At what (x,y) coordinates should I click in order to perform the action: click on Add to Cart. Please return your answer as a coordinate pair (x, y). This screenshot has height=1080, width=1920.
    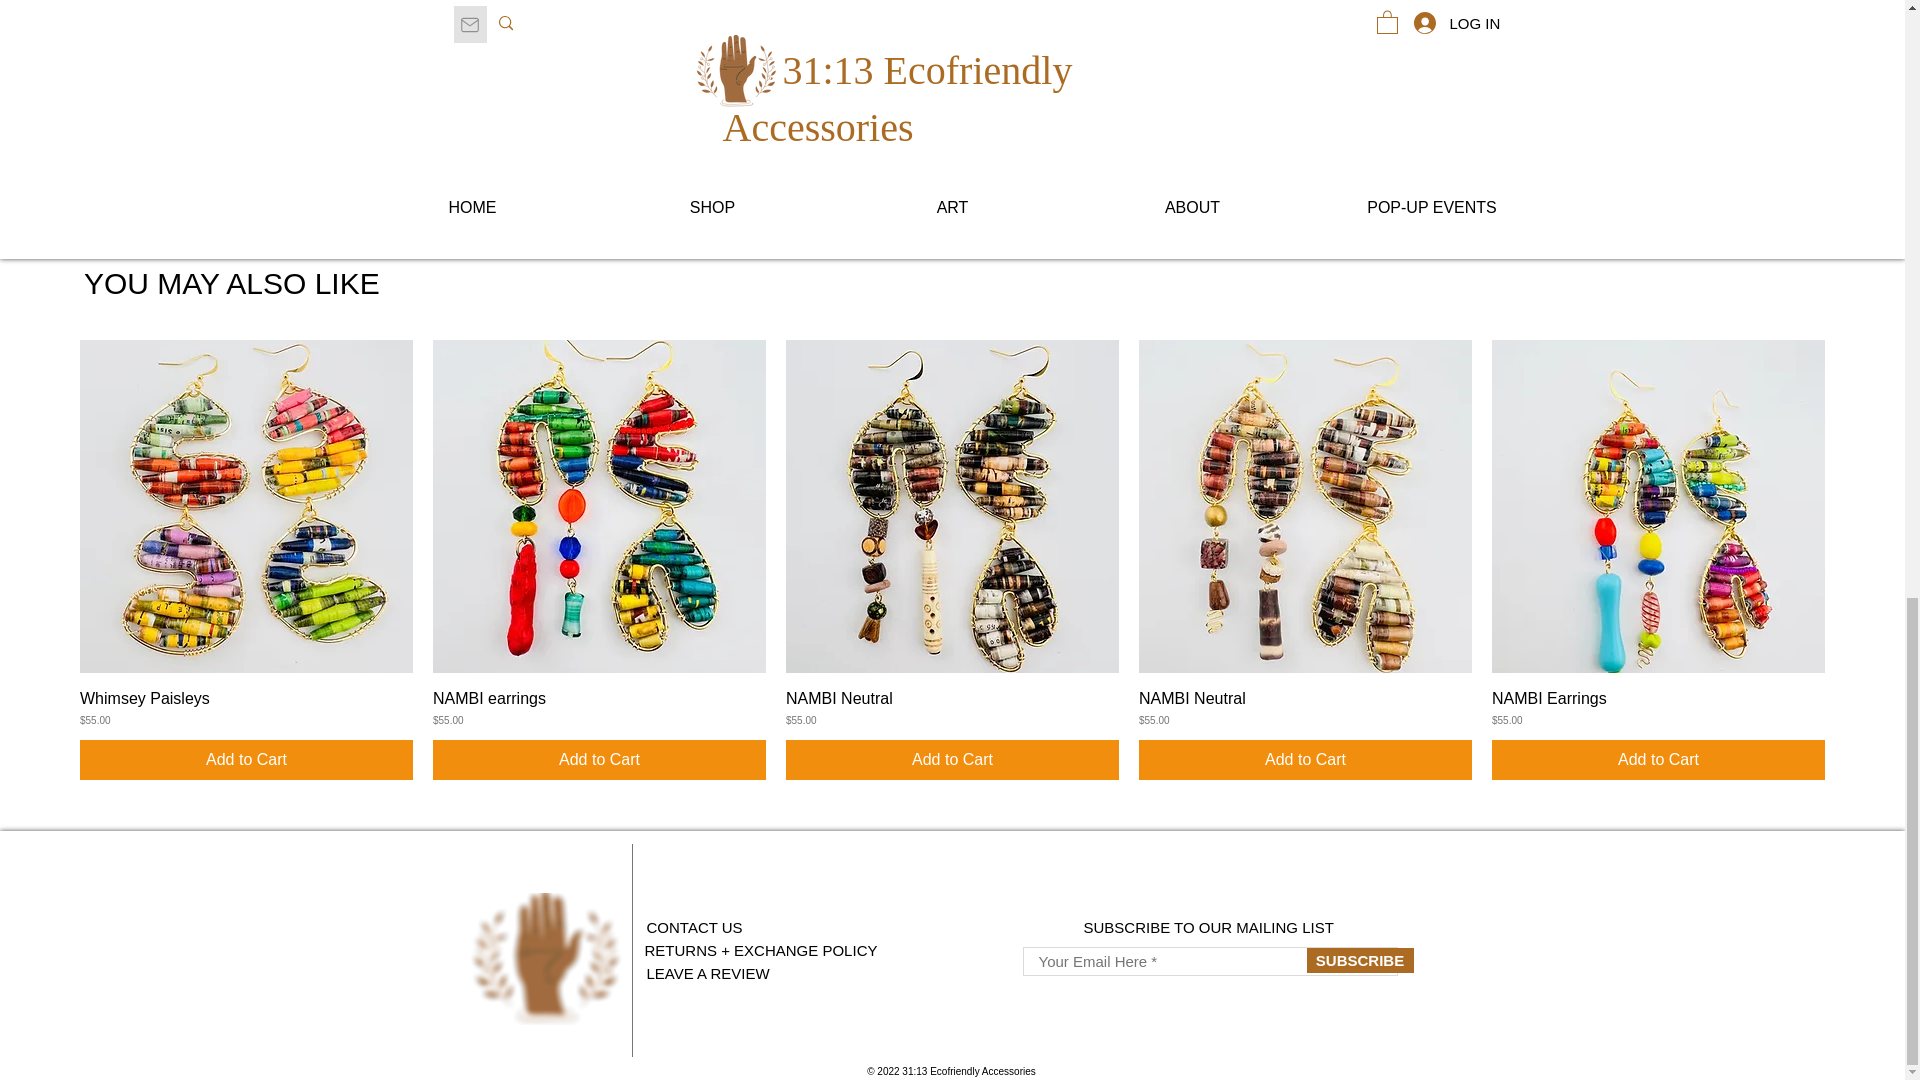
    Looking at the image, I should click on (1305, 759).